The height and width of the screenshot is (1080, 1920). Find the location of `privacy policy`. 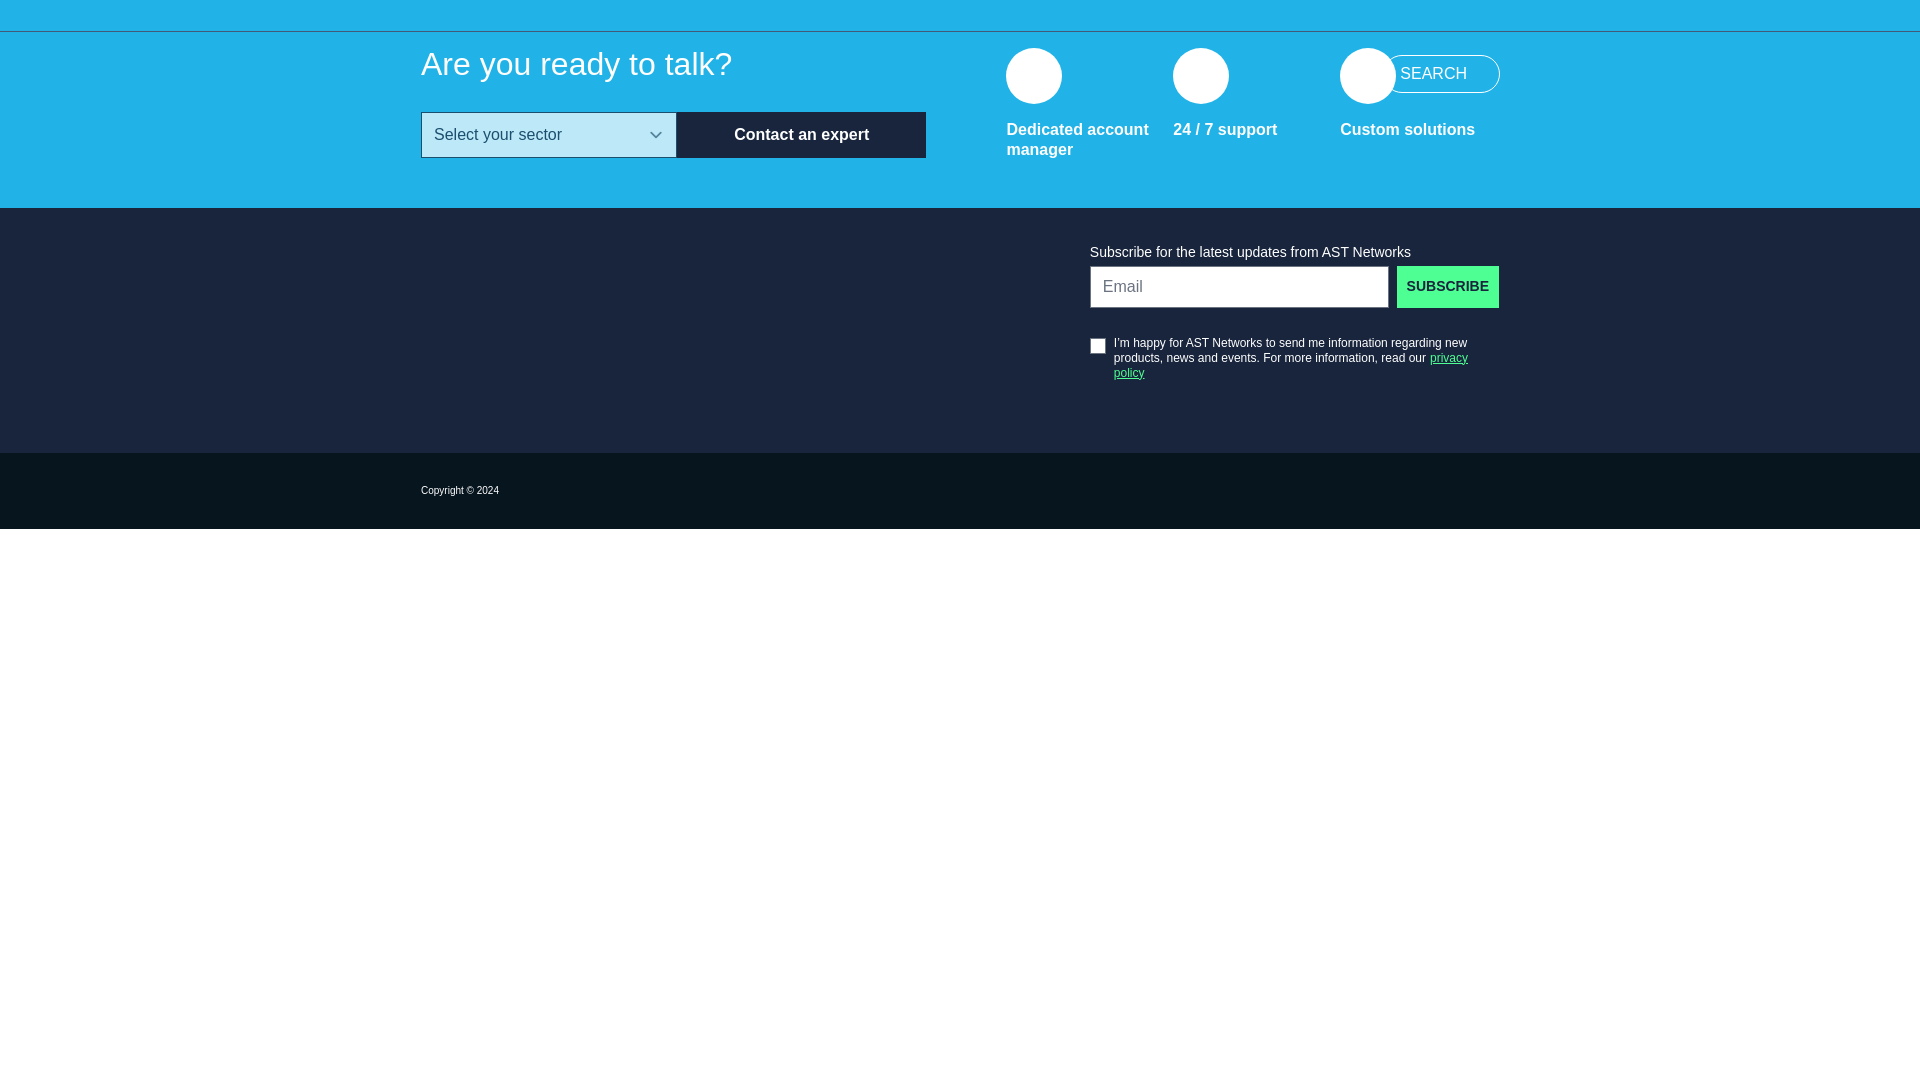

privacy policy is located at coordinates (1448, 286).